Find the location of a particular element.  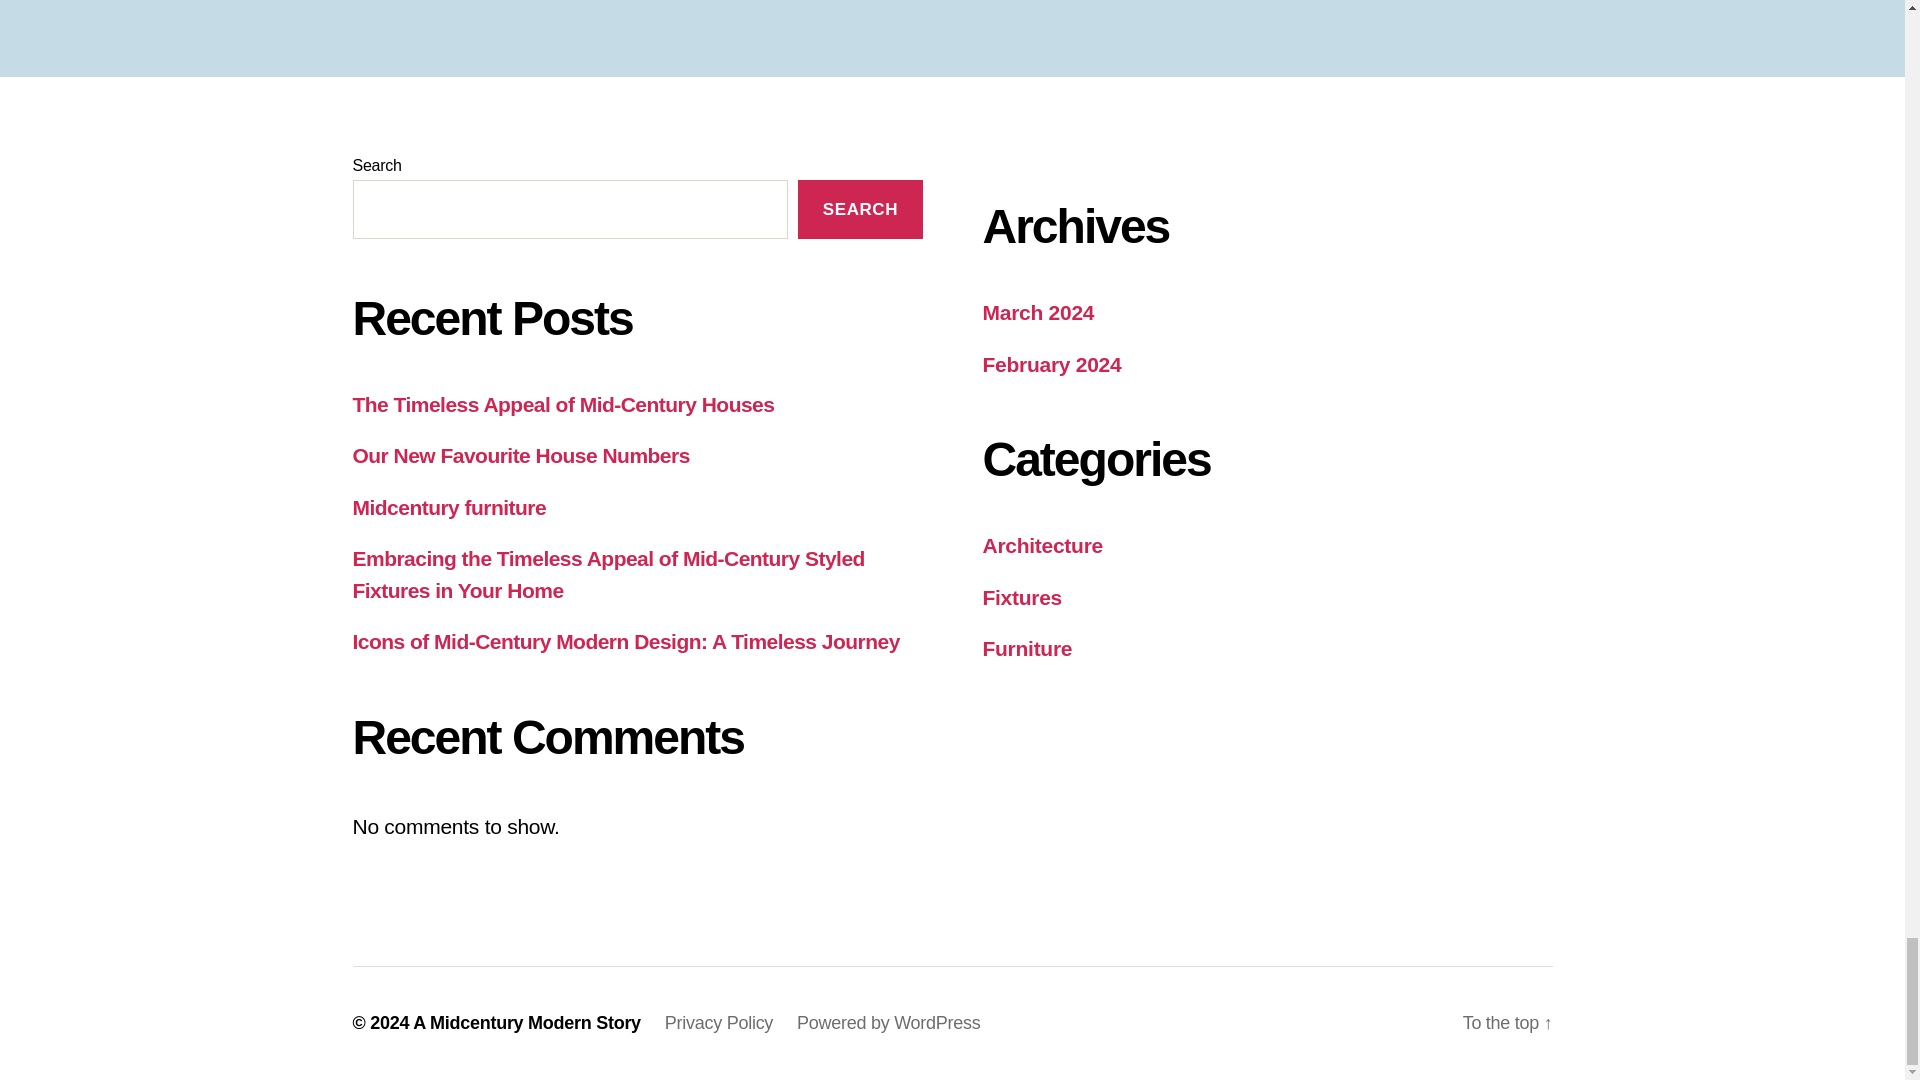

Icons of Mid-Century Modern Design: A Timeless Journey is located at coordinates (624, 641).